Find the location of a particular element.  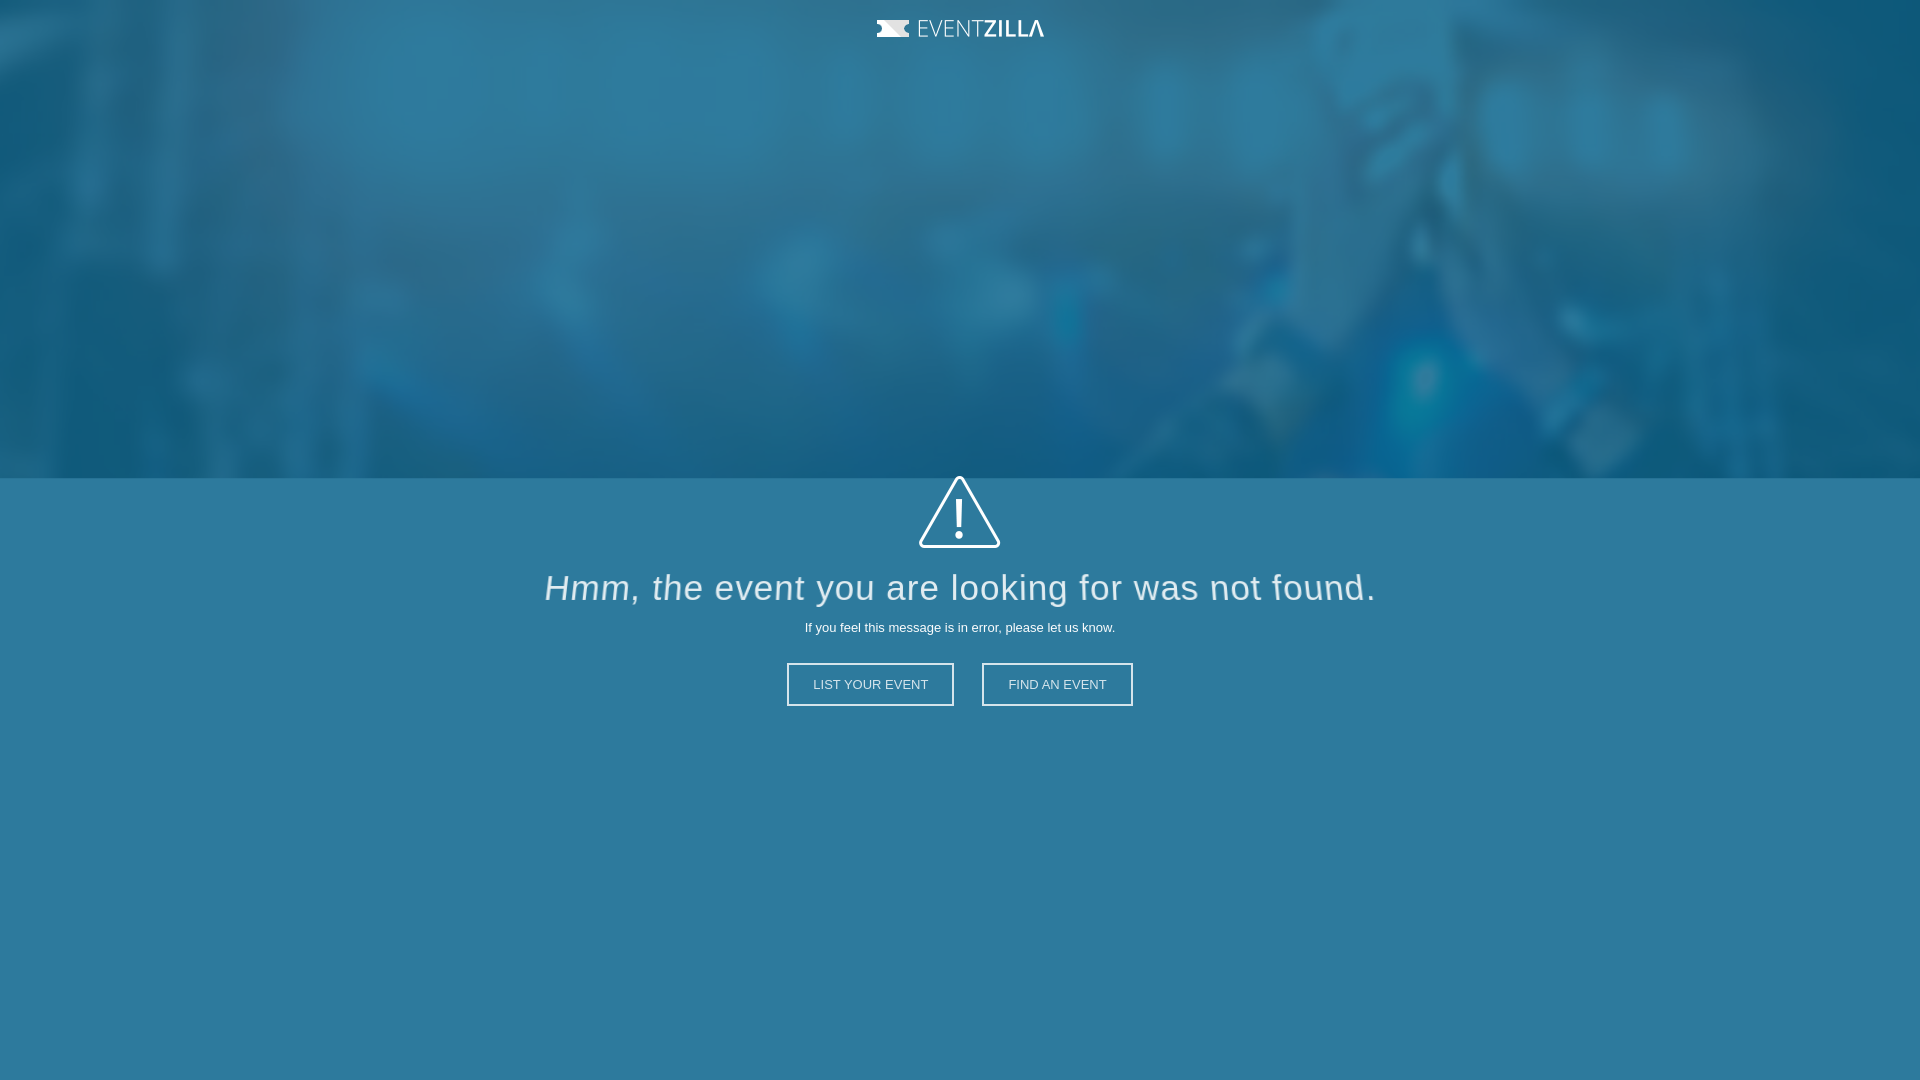

Event Zilla is located at coordinates (958, 28).